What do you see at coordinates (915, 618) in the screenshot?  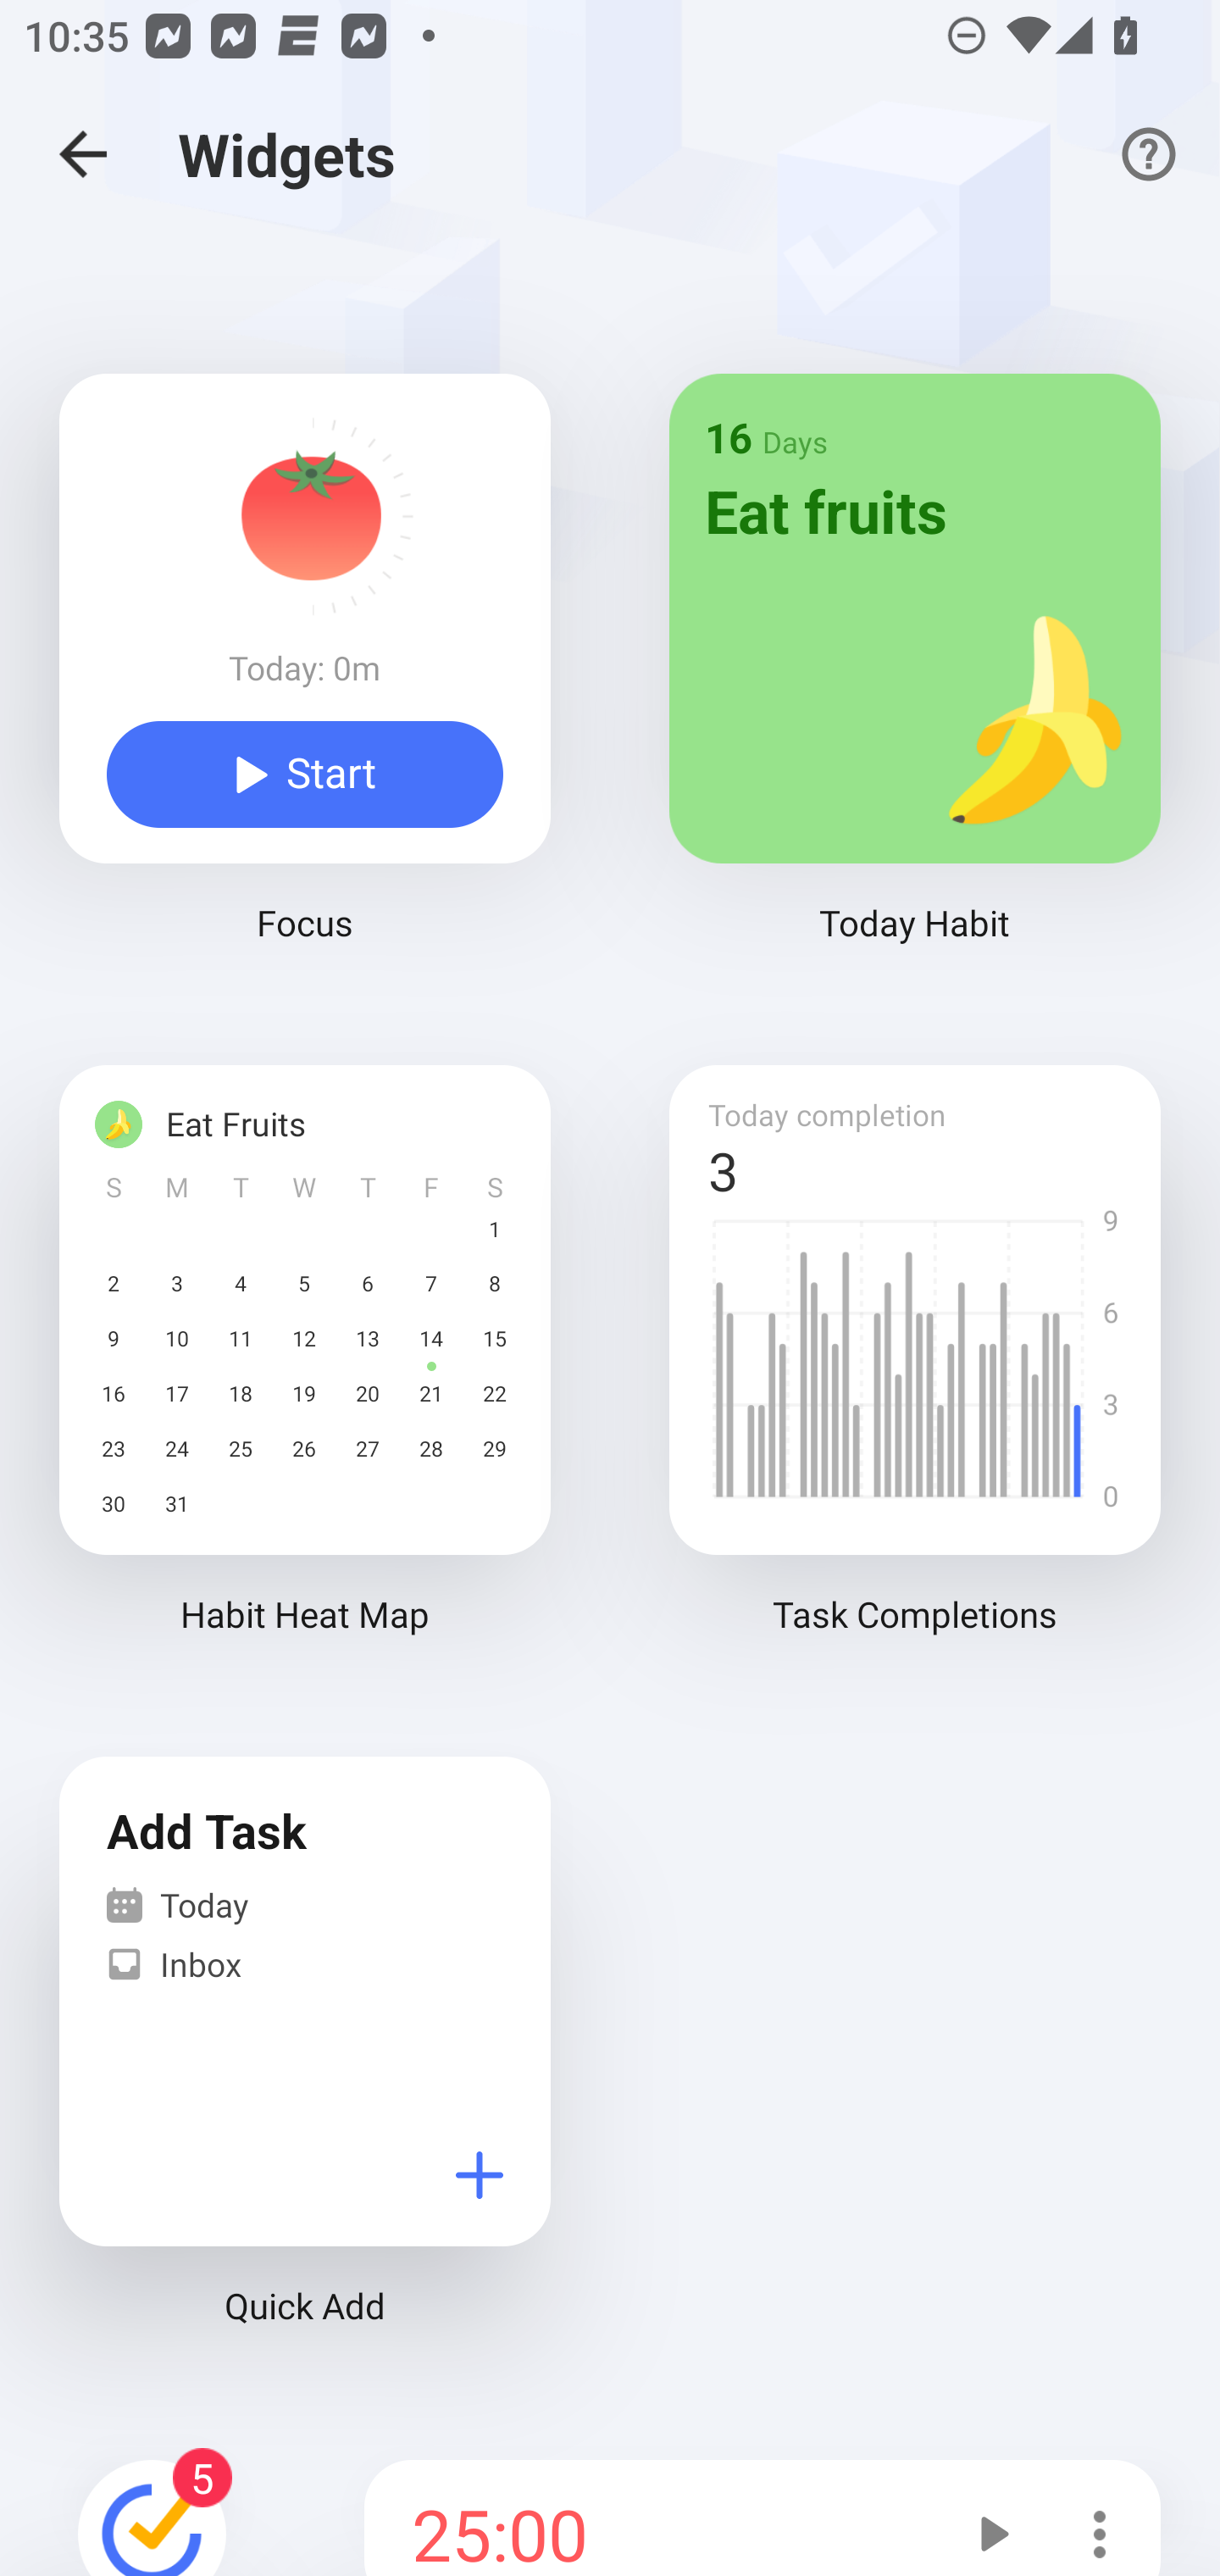 I see `16 Days Eat fruits` at bounding box center [915, 618].